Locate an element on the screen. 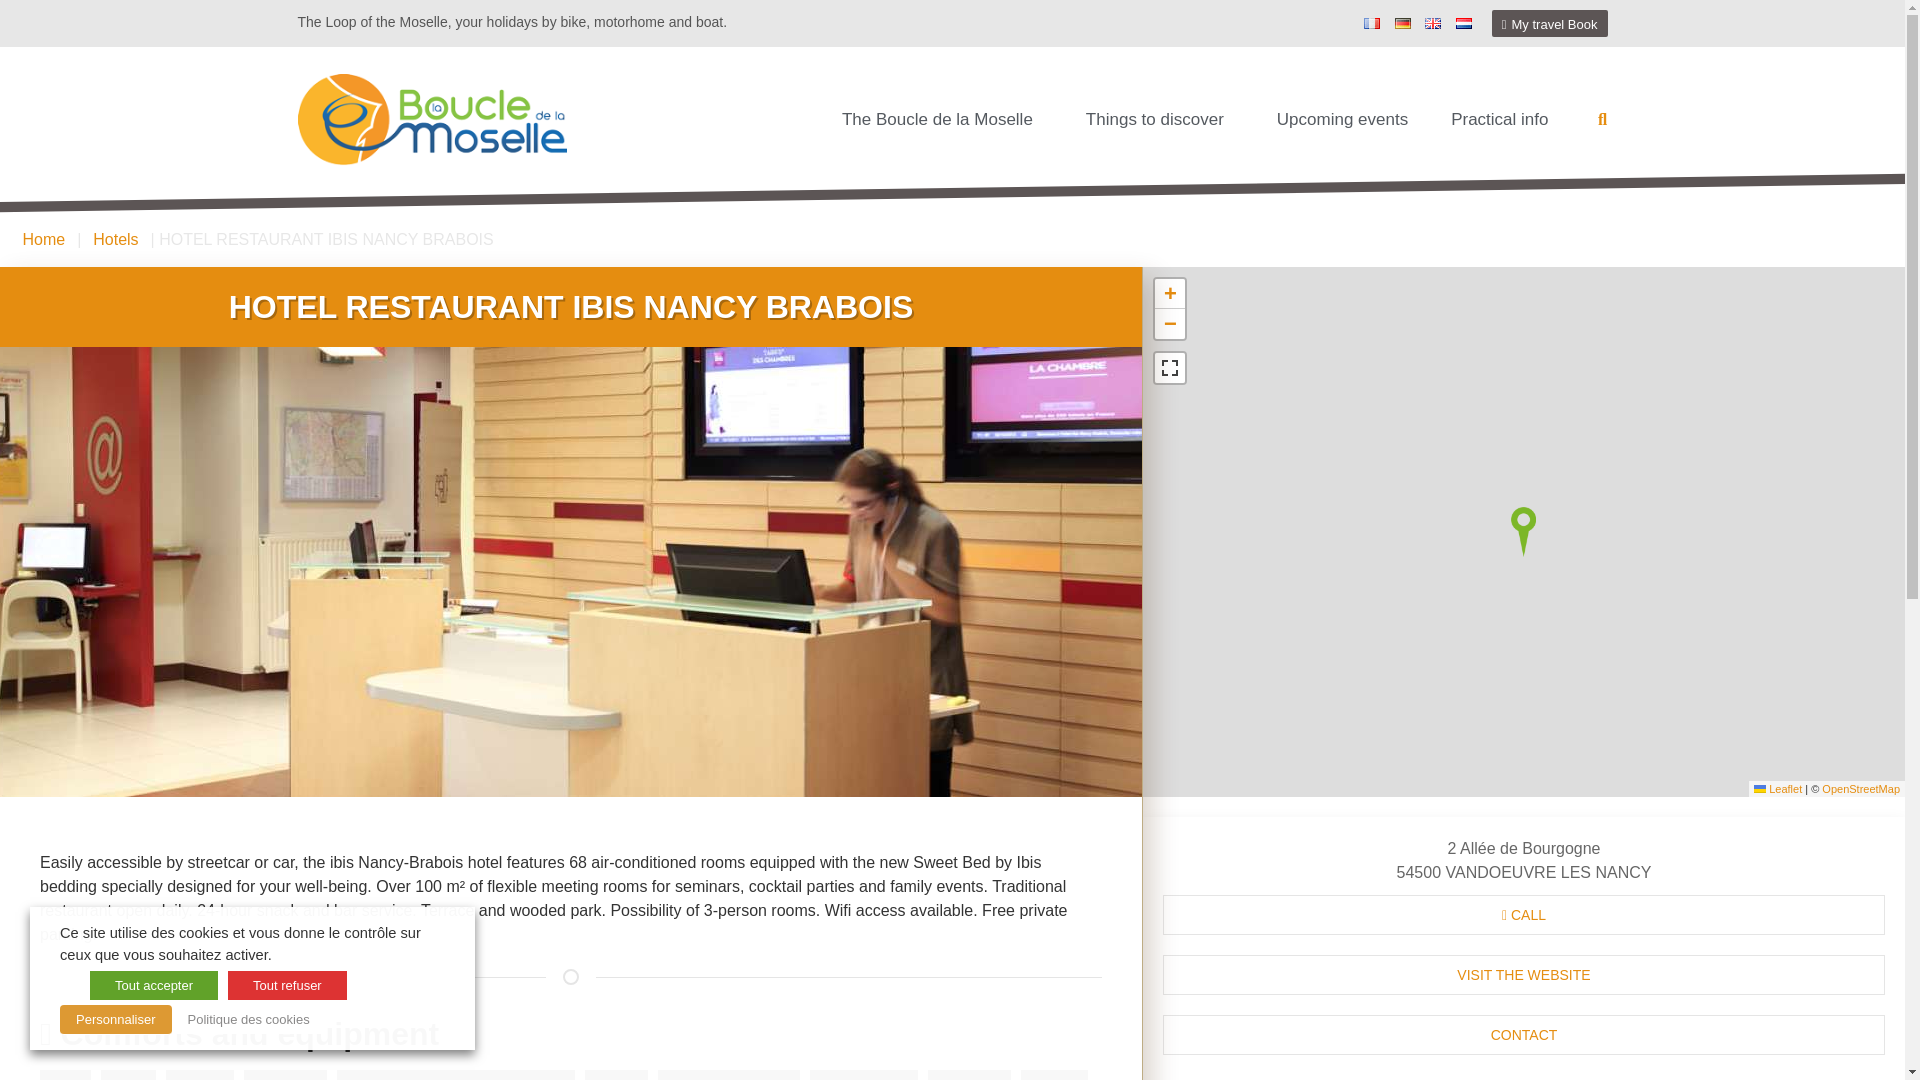 The image size is (1920, 1080). View Fullscreen is located at coordinates (1170, 368).